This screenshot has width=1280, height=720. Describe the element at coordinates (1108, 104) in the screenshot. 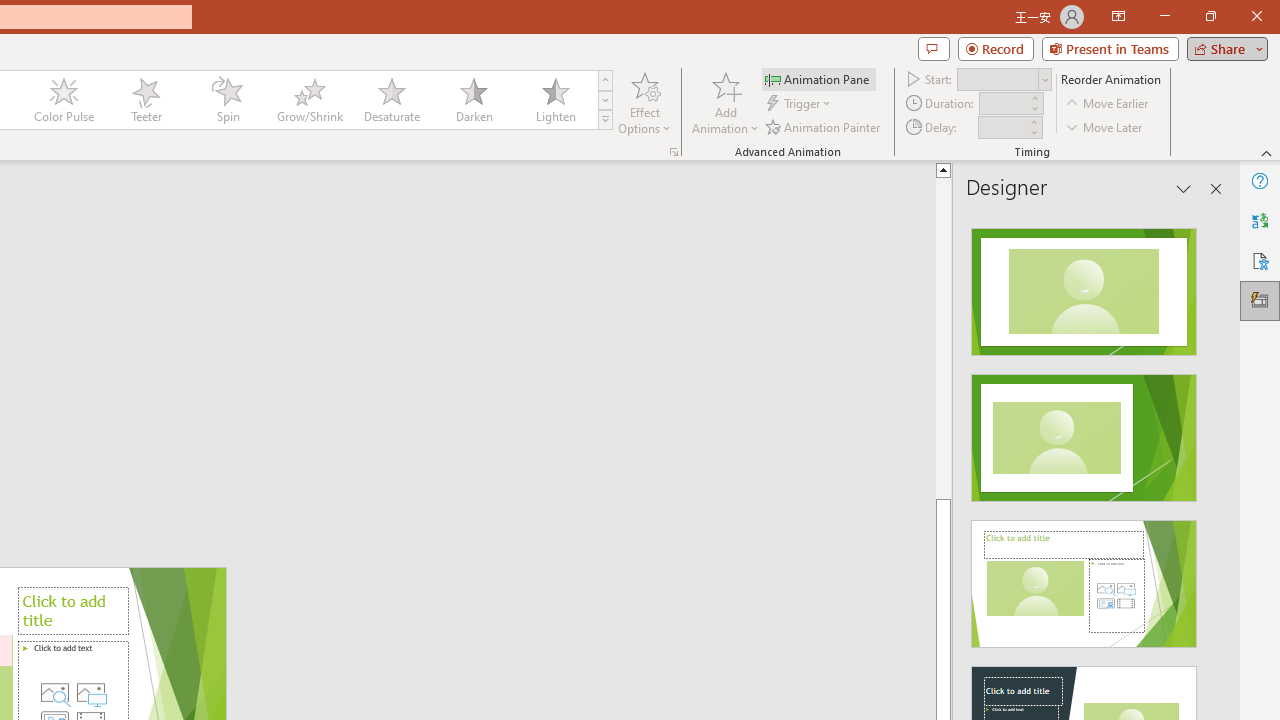

I see `Move Earlier` at that location.